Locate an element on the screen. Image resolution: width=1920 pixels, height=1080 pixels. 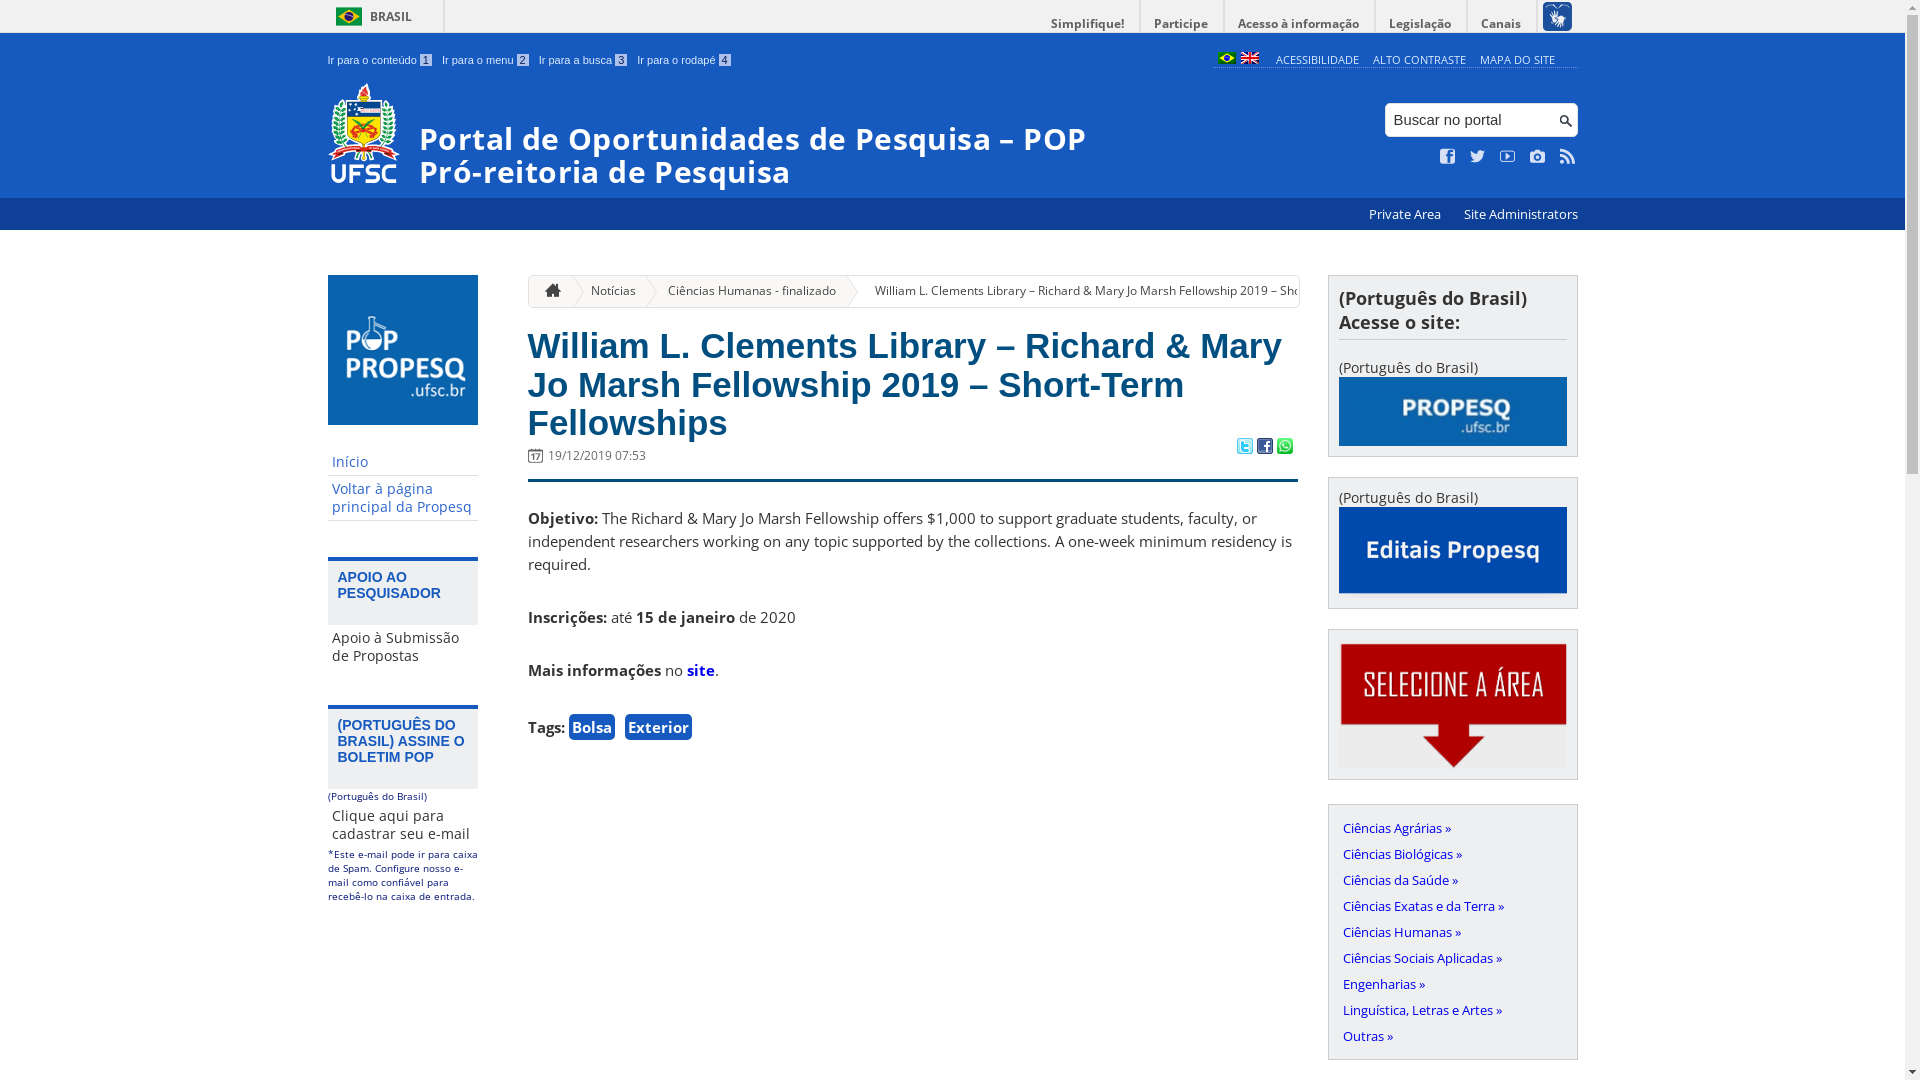
Siga no Twitter is located at coordinates (1478, 157).